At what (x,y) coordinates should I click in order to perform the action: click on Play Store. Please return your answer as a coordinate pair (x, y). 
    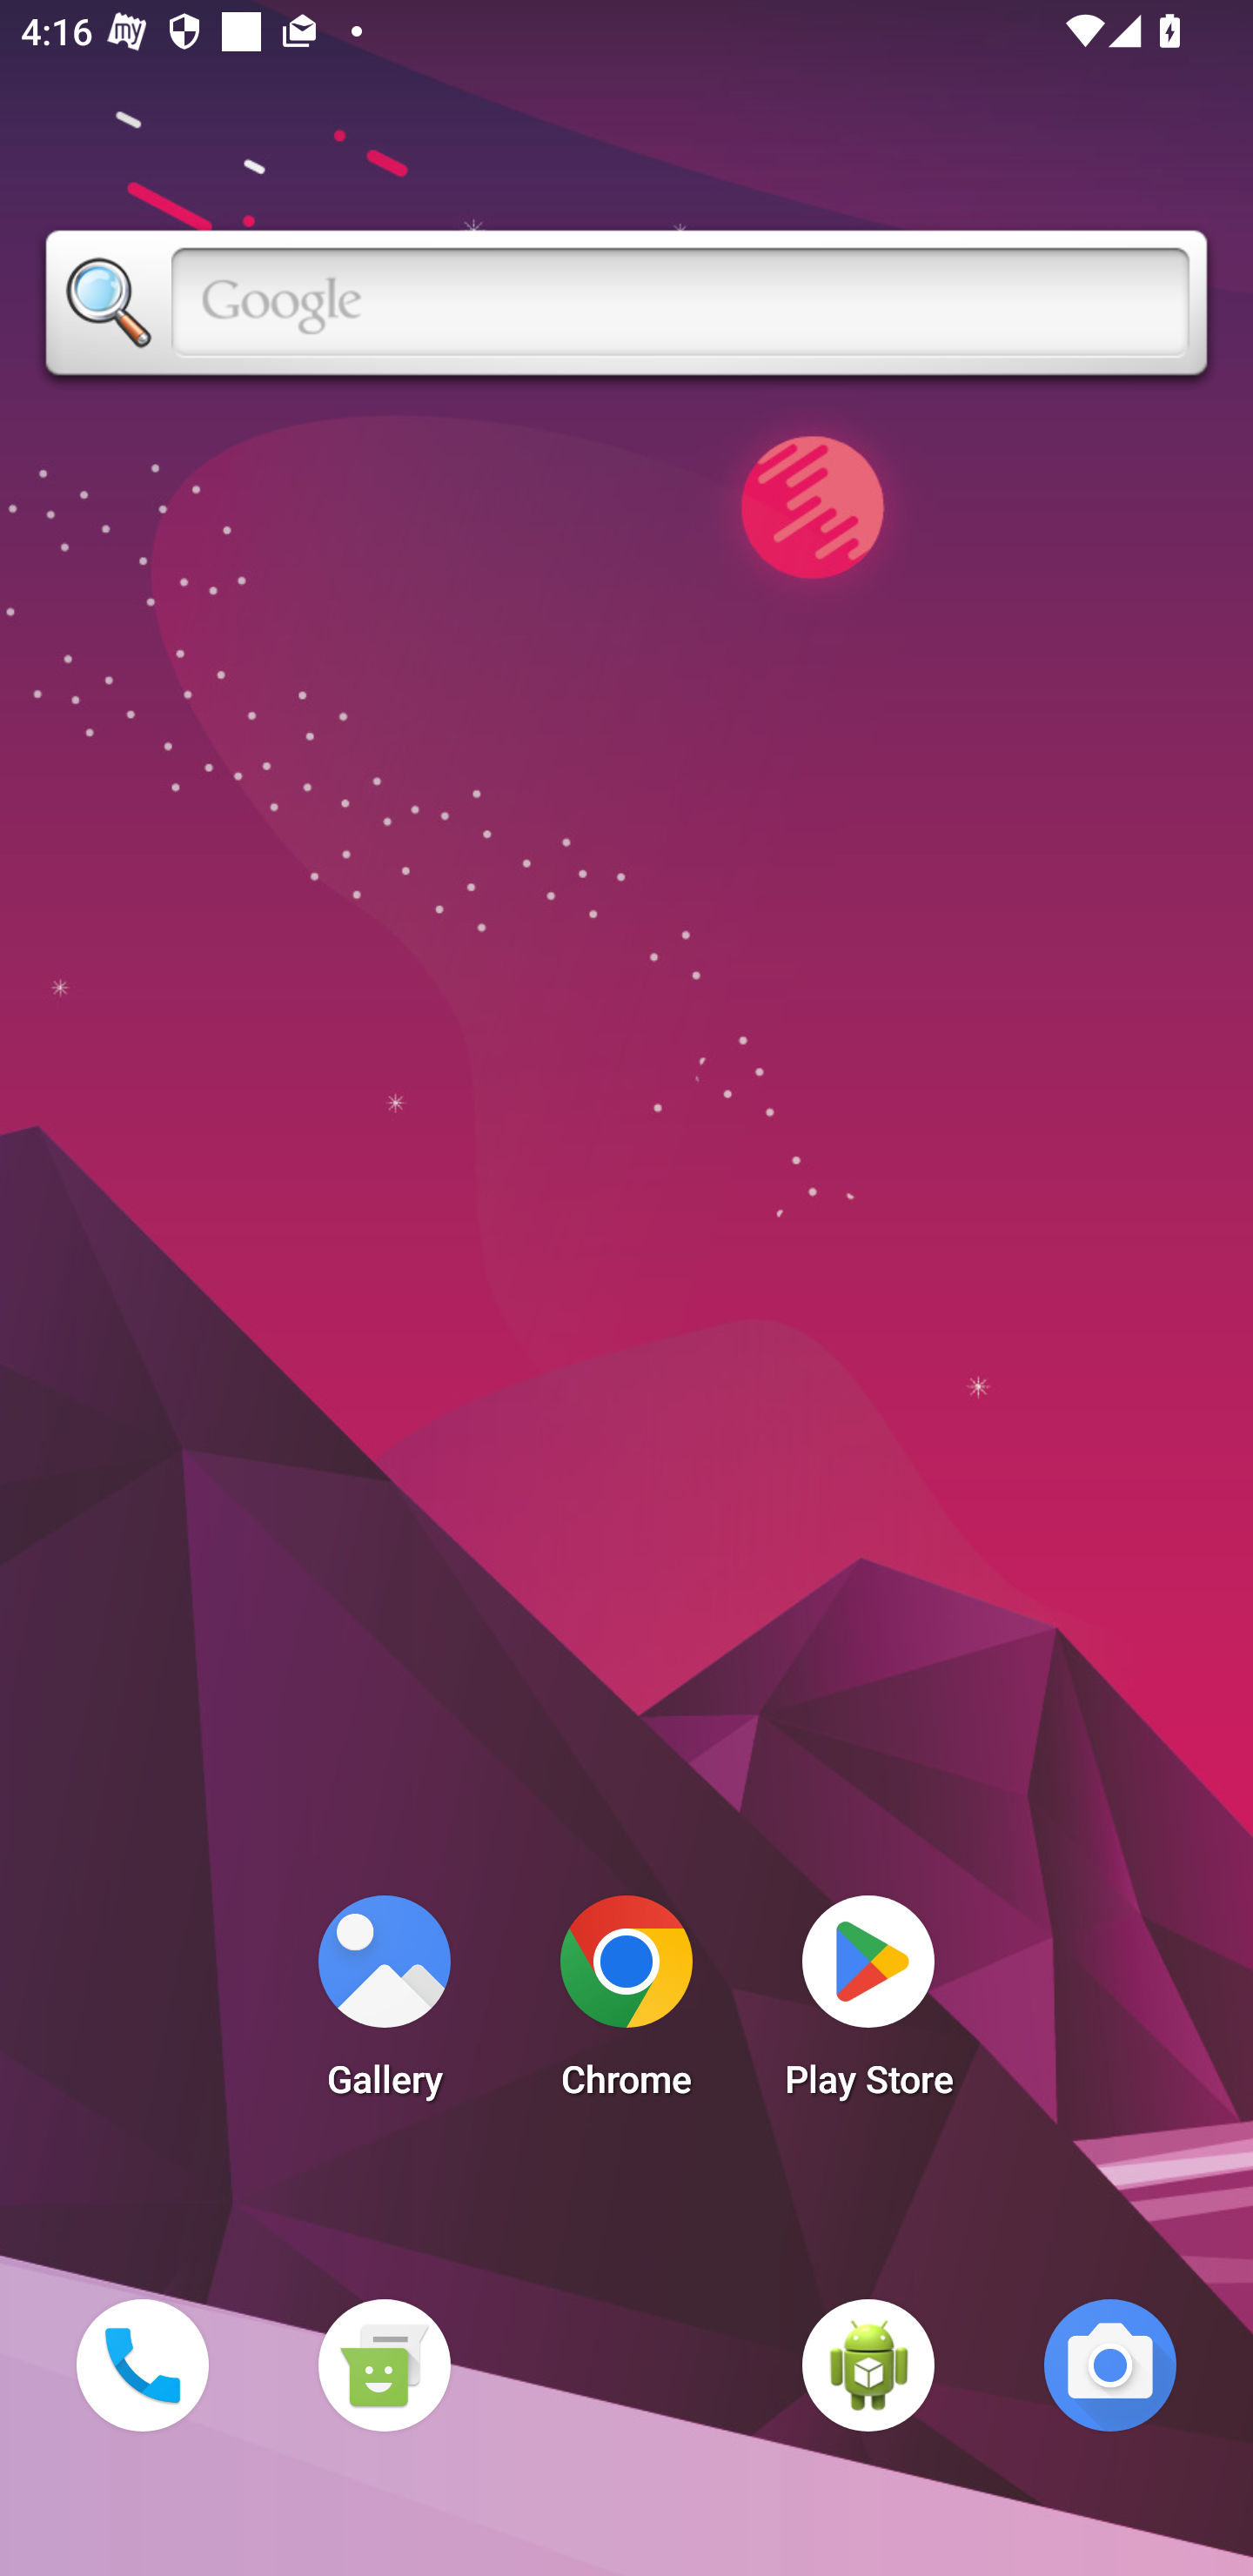
    Looking at the image, I should click on (868, 2005).